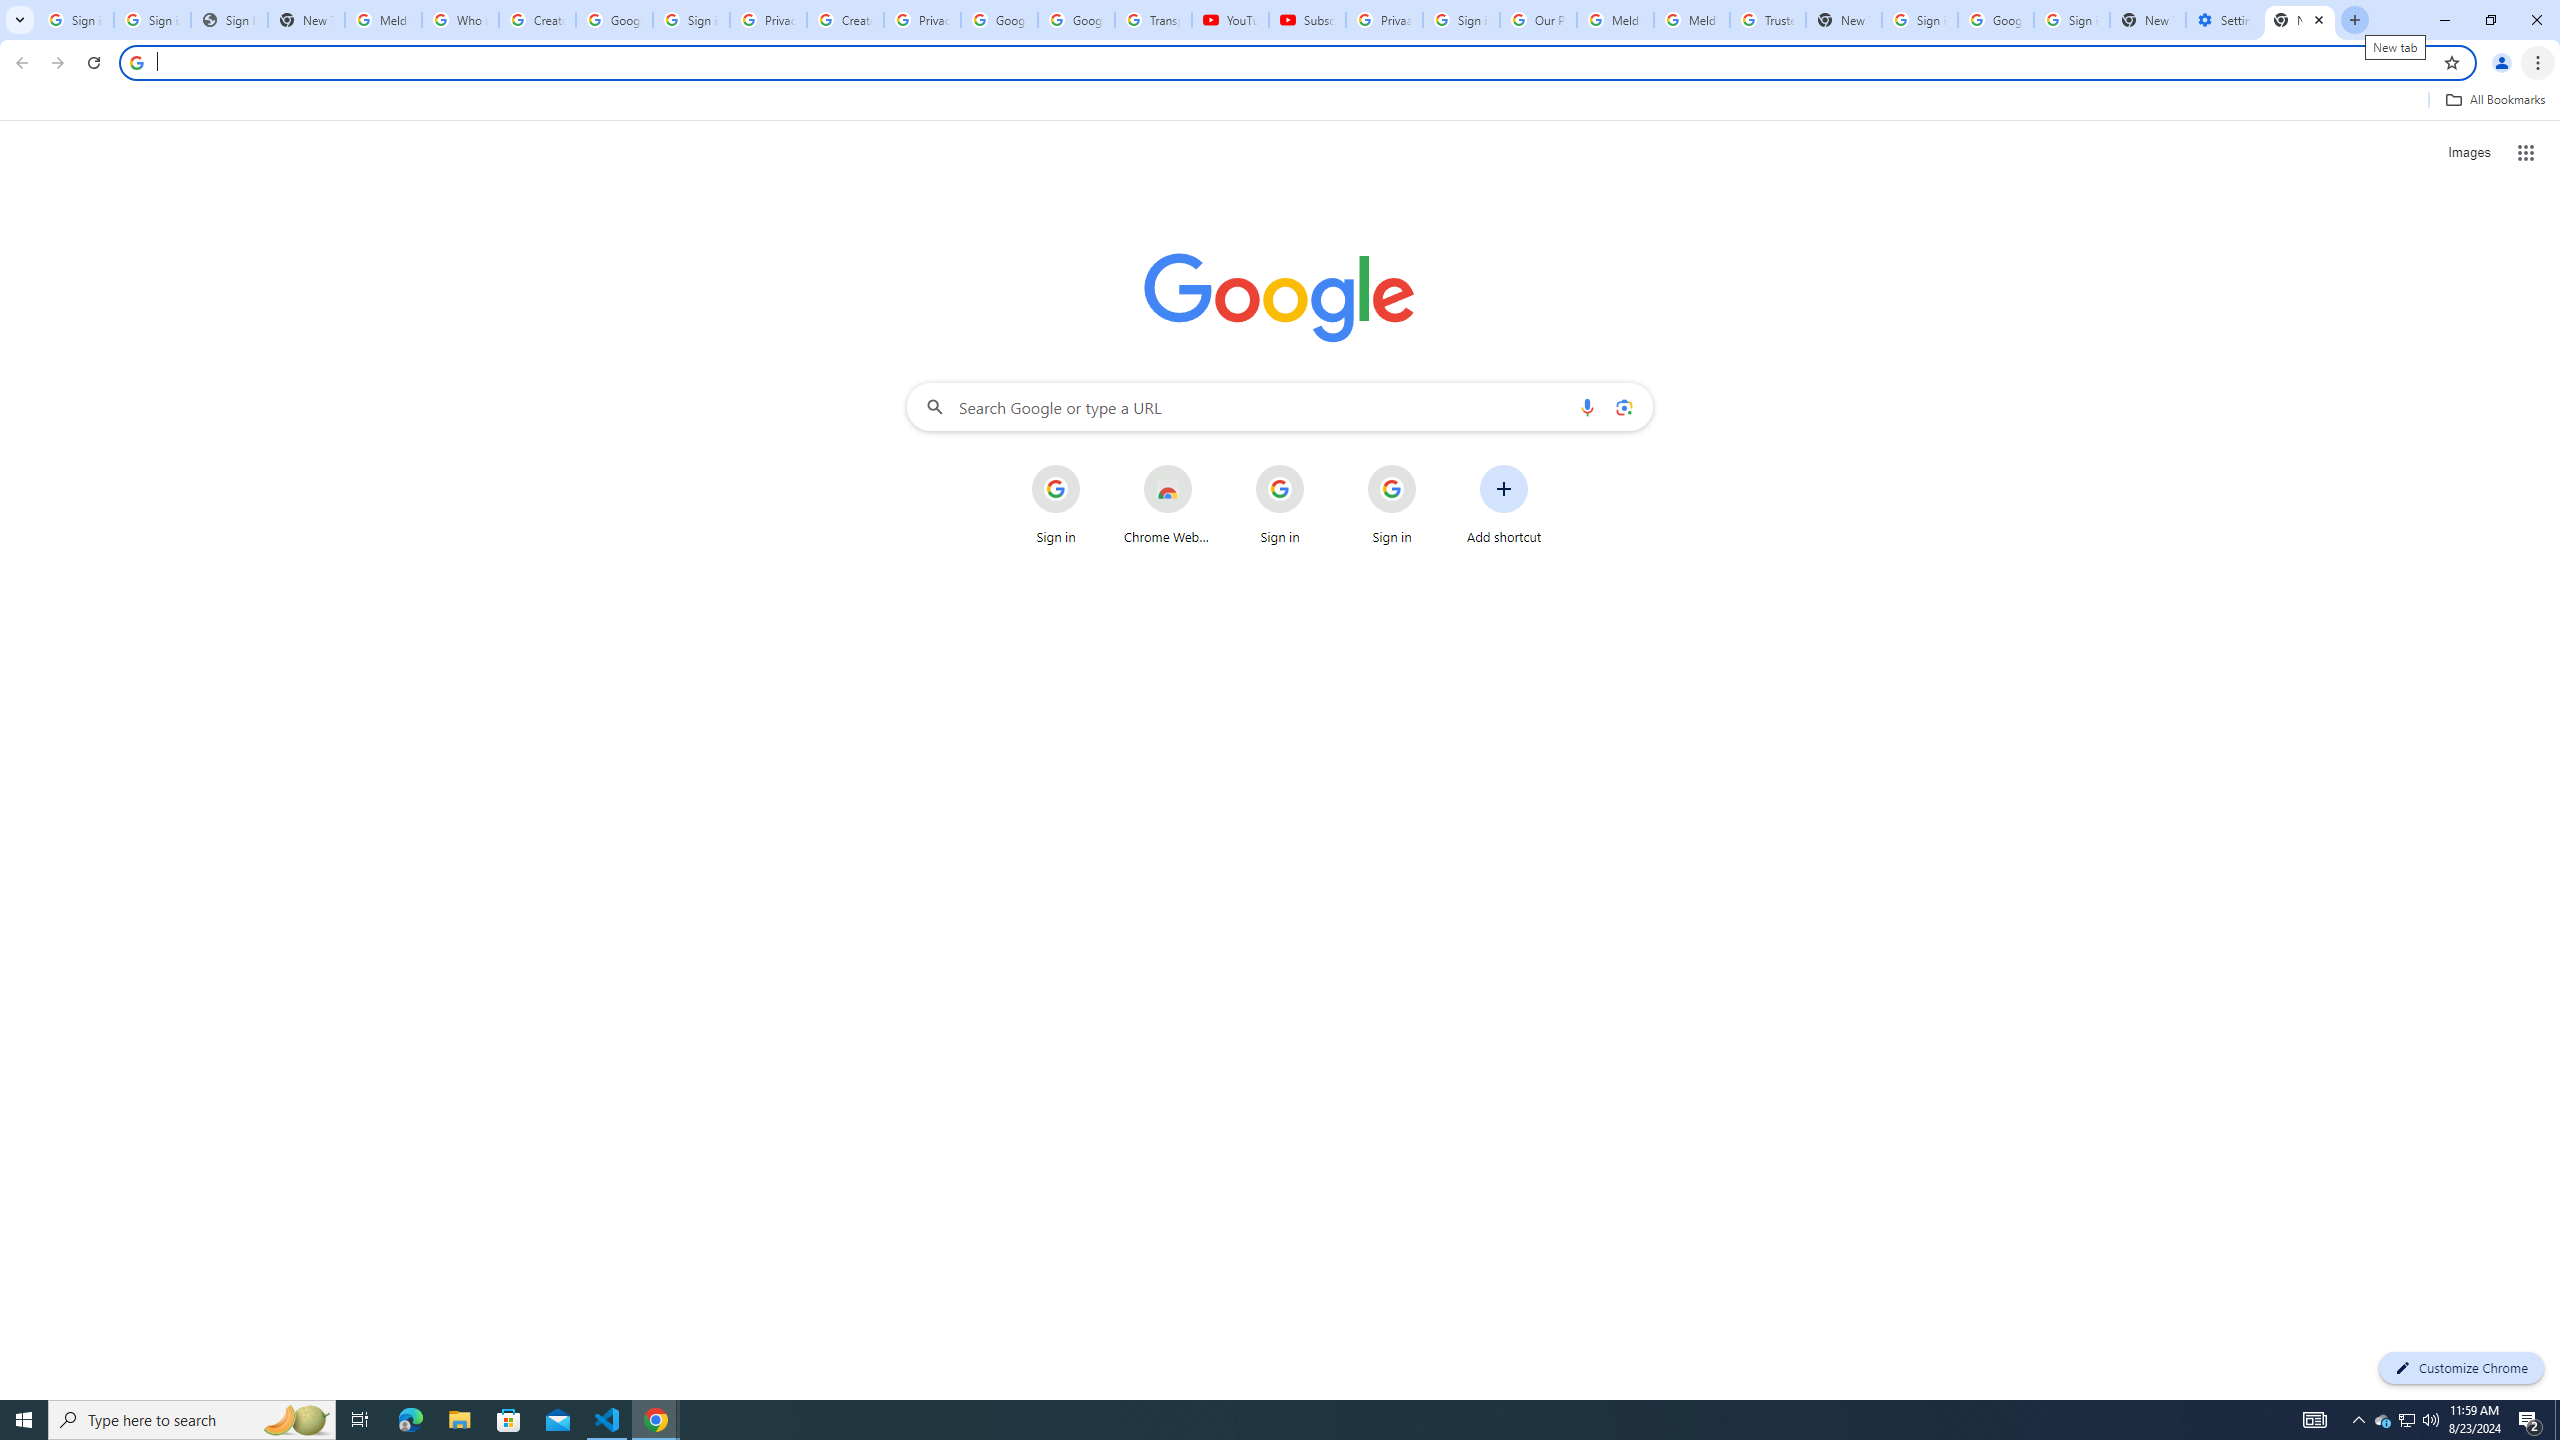 This screenshot has width=2560, height=1440. What do you see at coordinates (537, 20) in the screenshot?
I see `Create your Google Account` at bounding box center [537, 20].